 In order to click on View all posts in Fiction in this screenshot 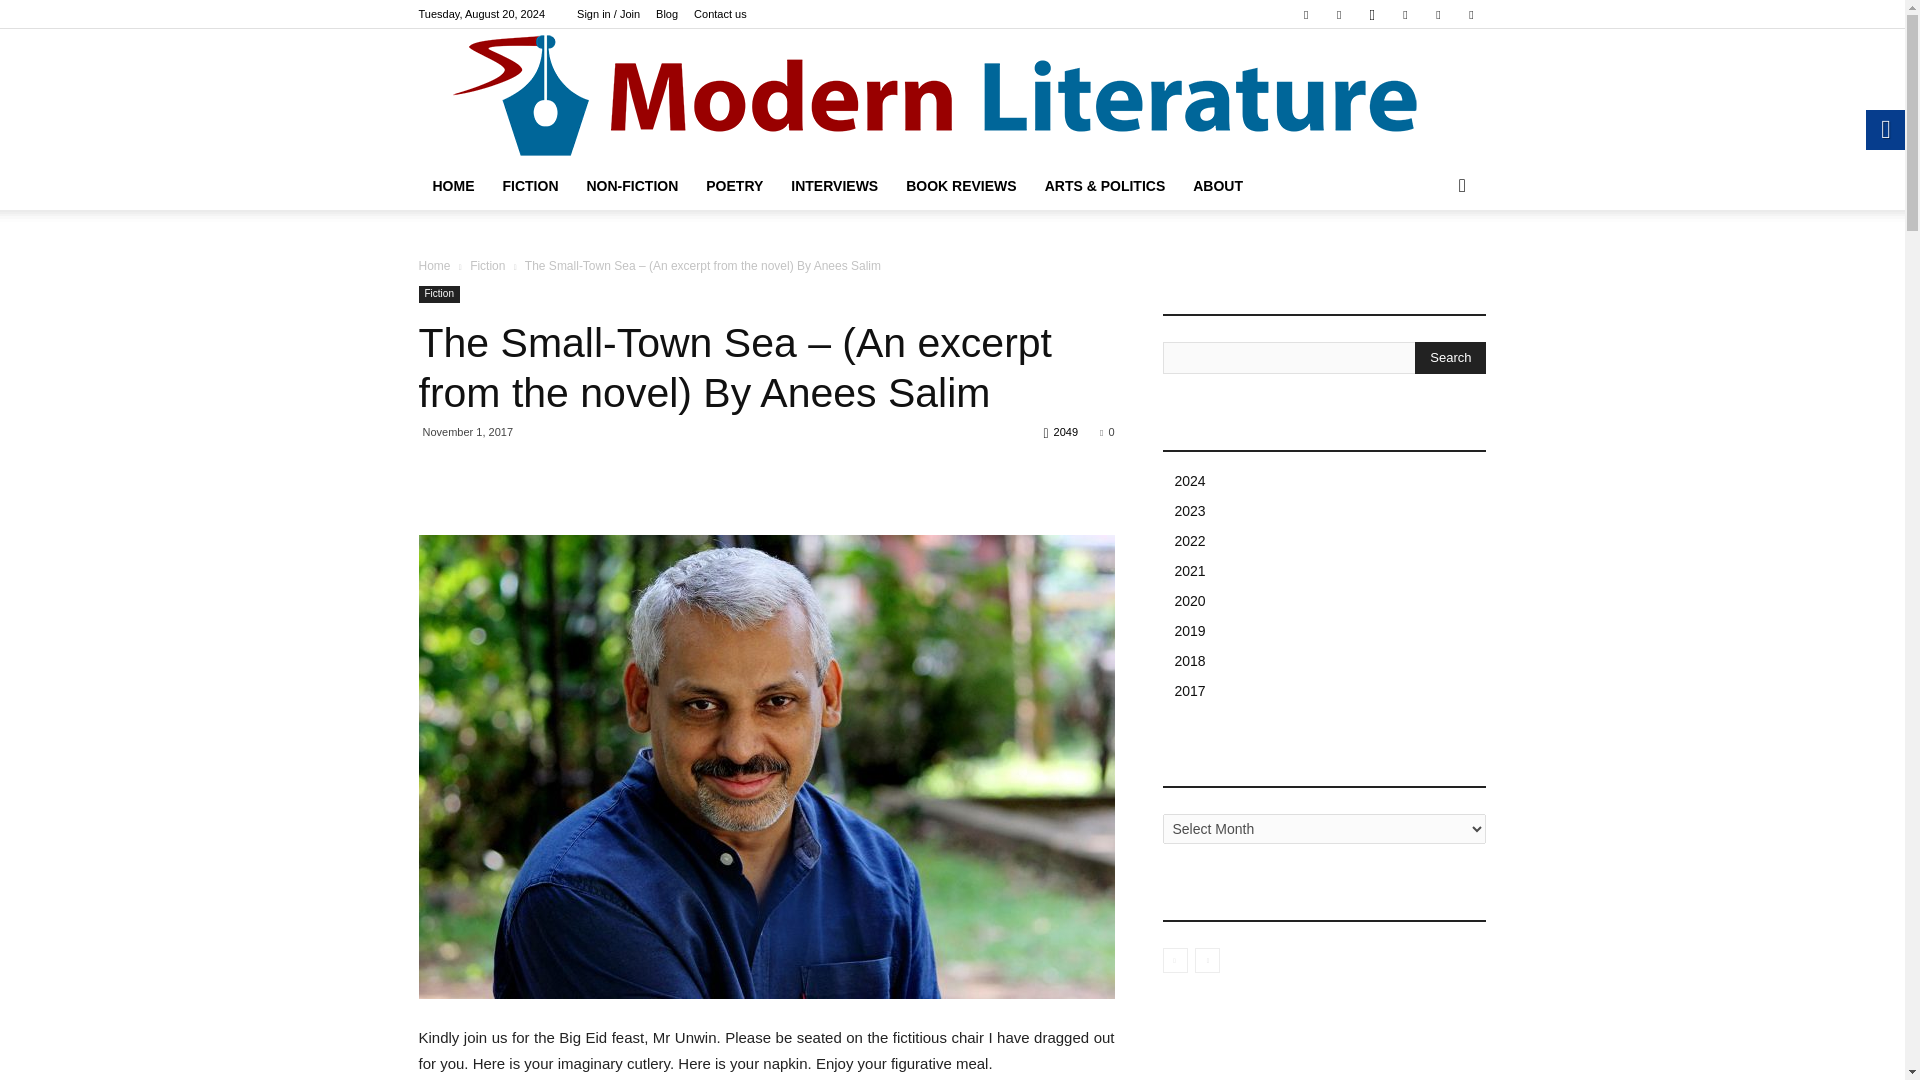, I will do `click(487, 266)`.